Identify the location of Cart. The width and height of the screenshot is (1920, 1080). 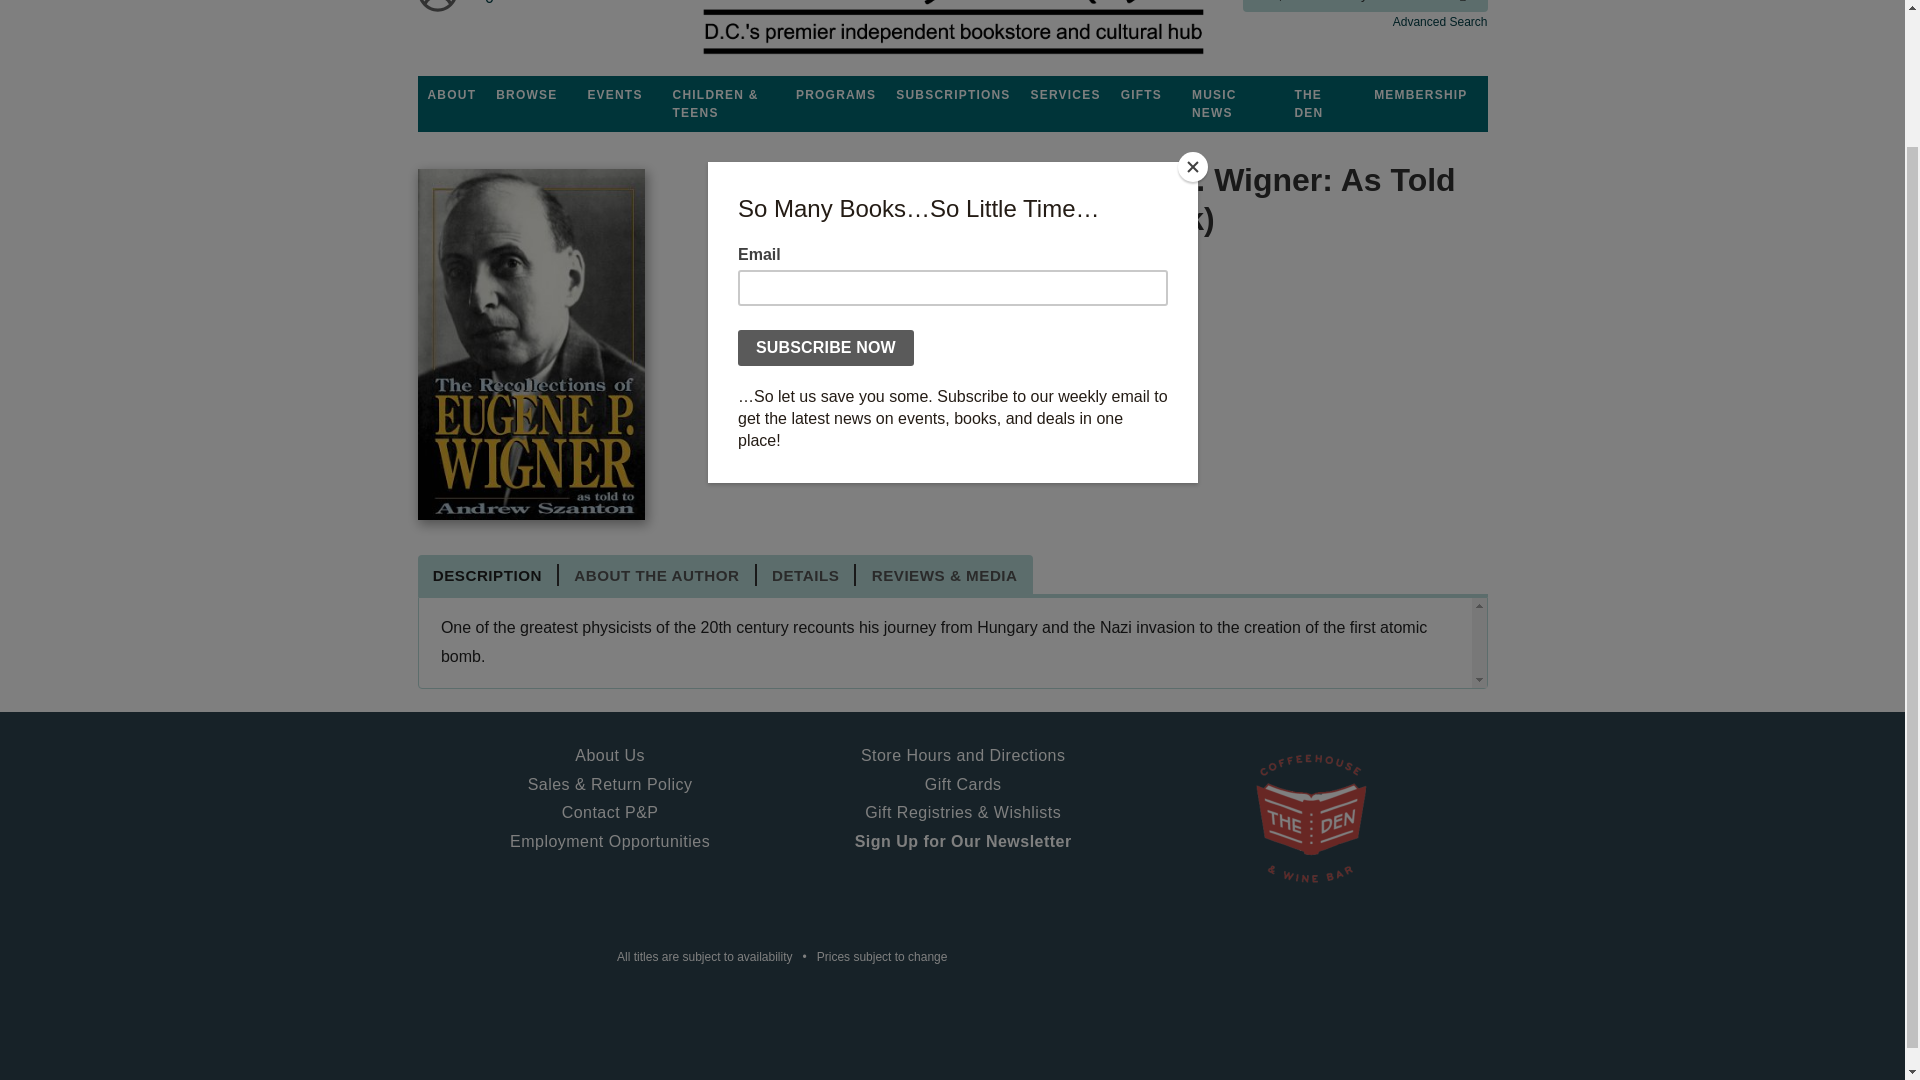
(490, 9).